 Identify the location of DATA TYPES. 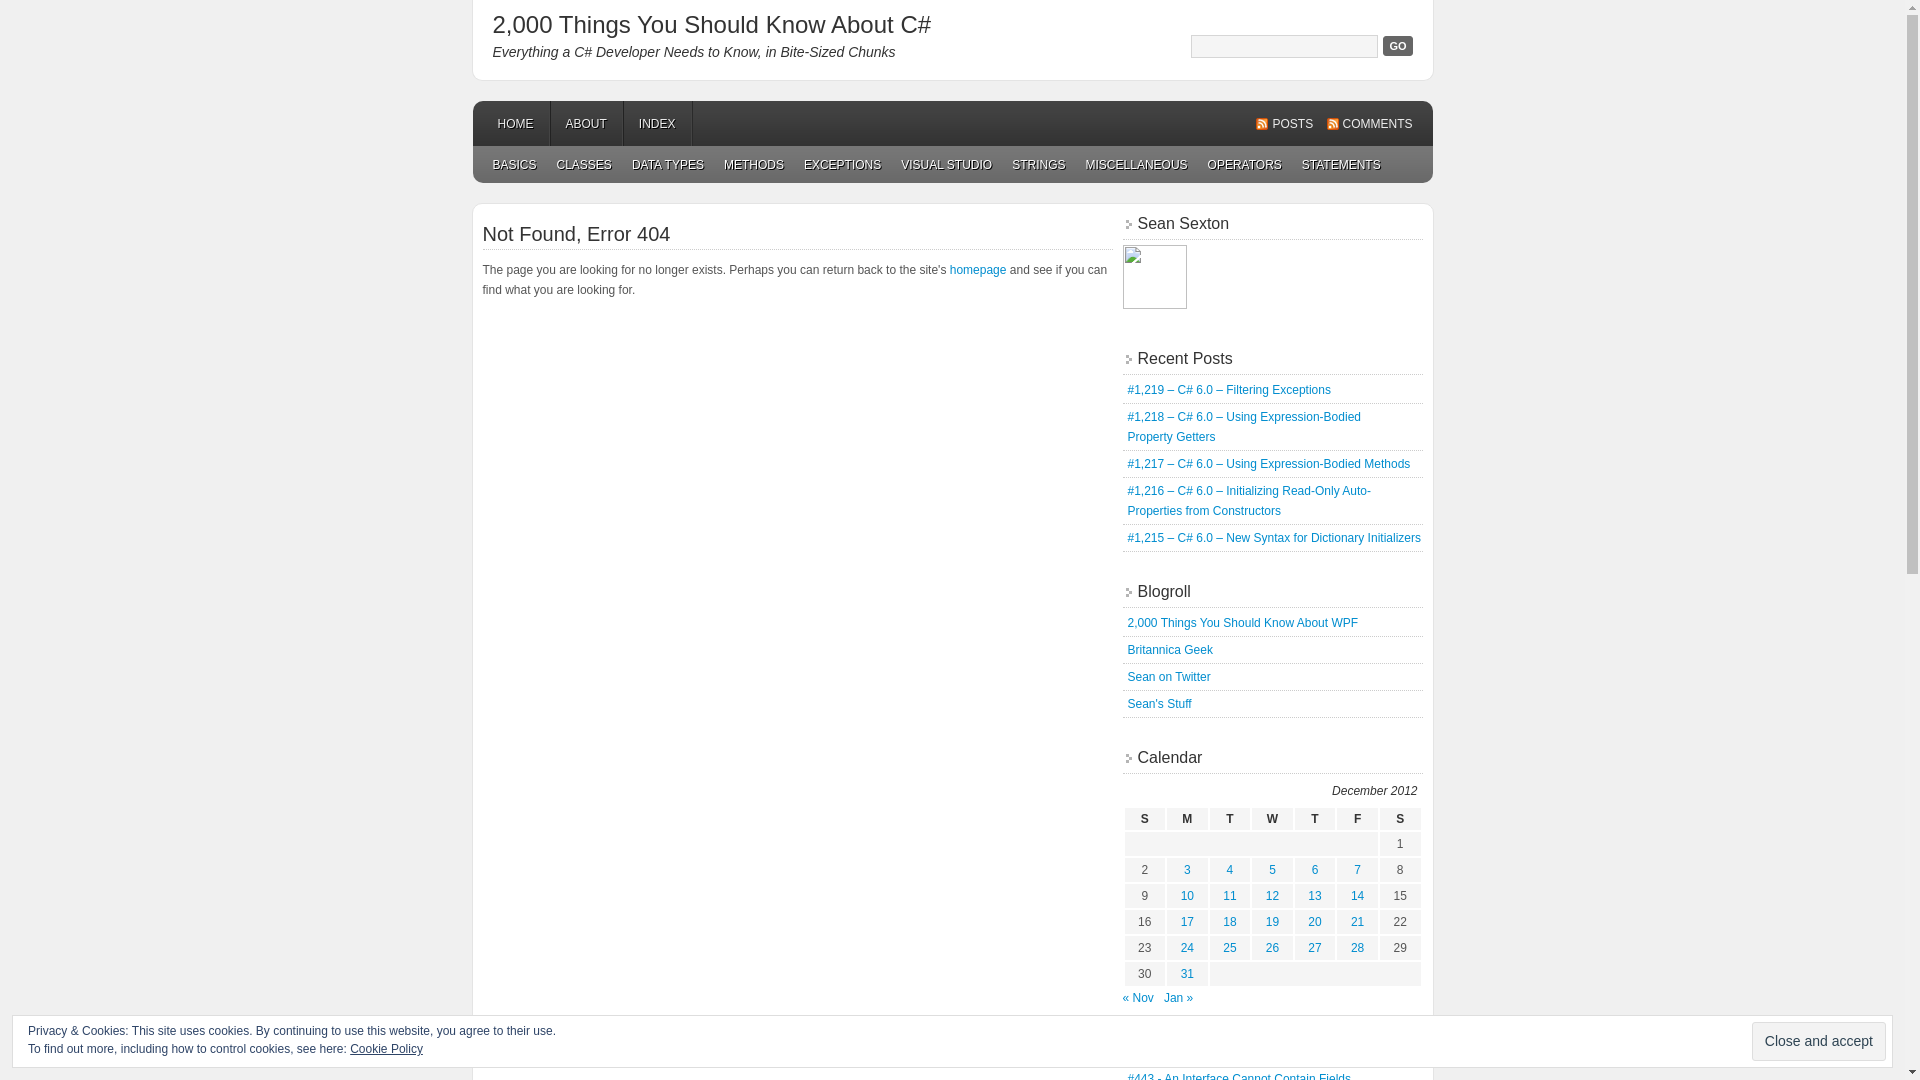
(668, 164).